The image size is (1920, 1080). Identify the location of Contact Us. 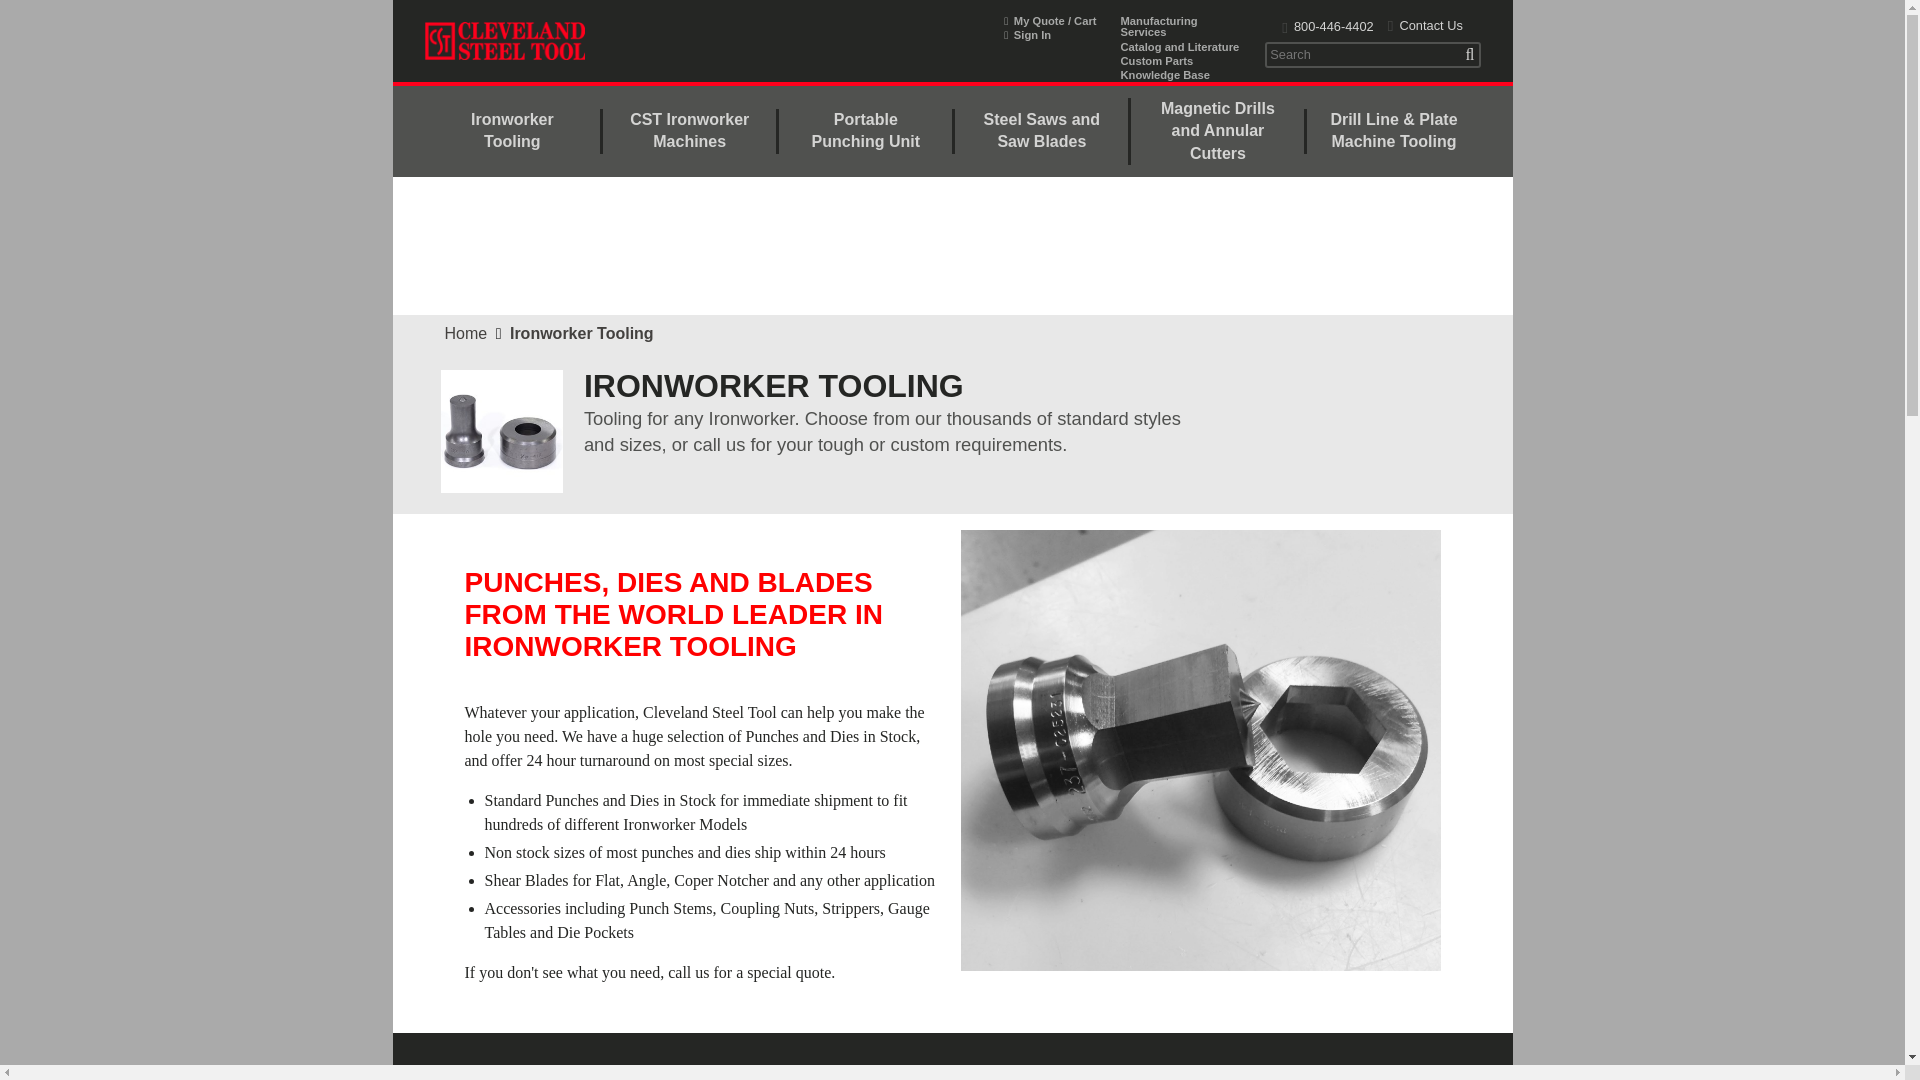
(1426, 26).